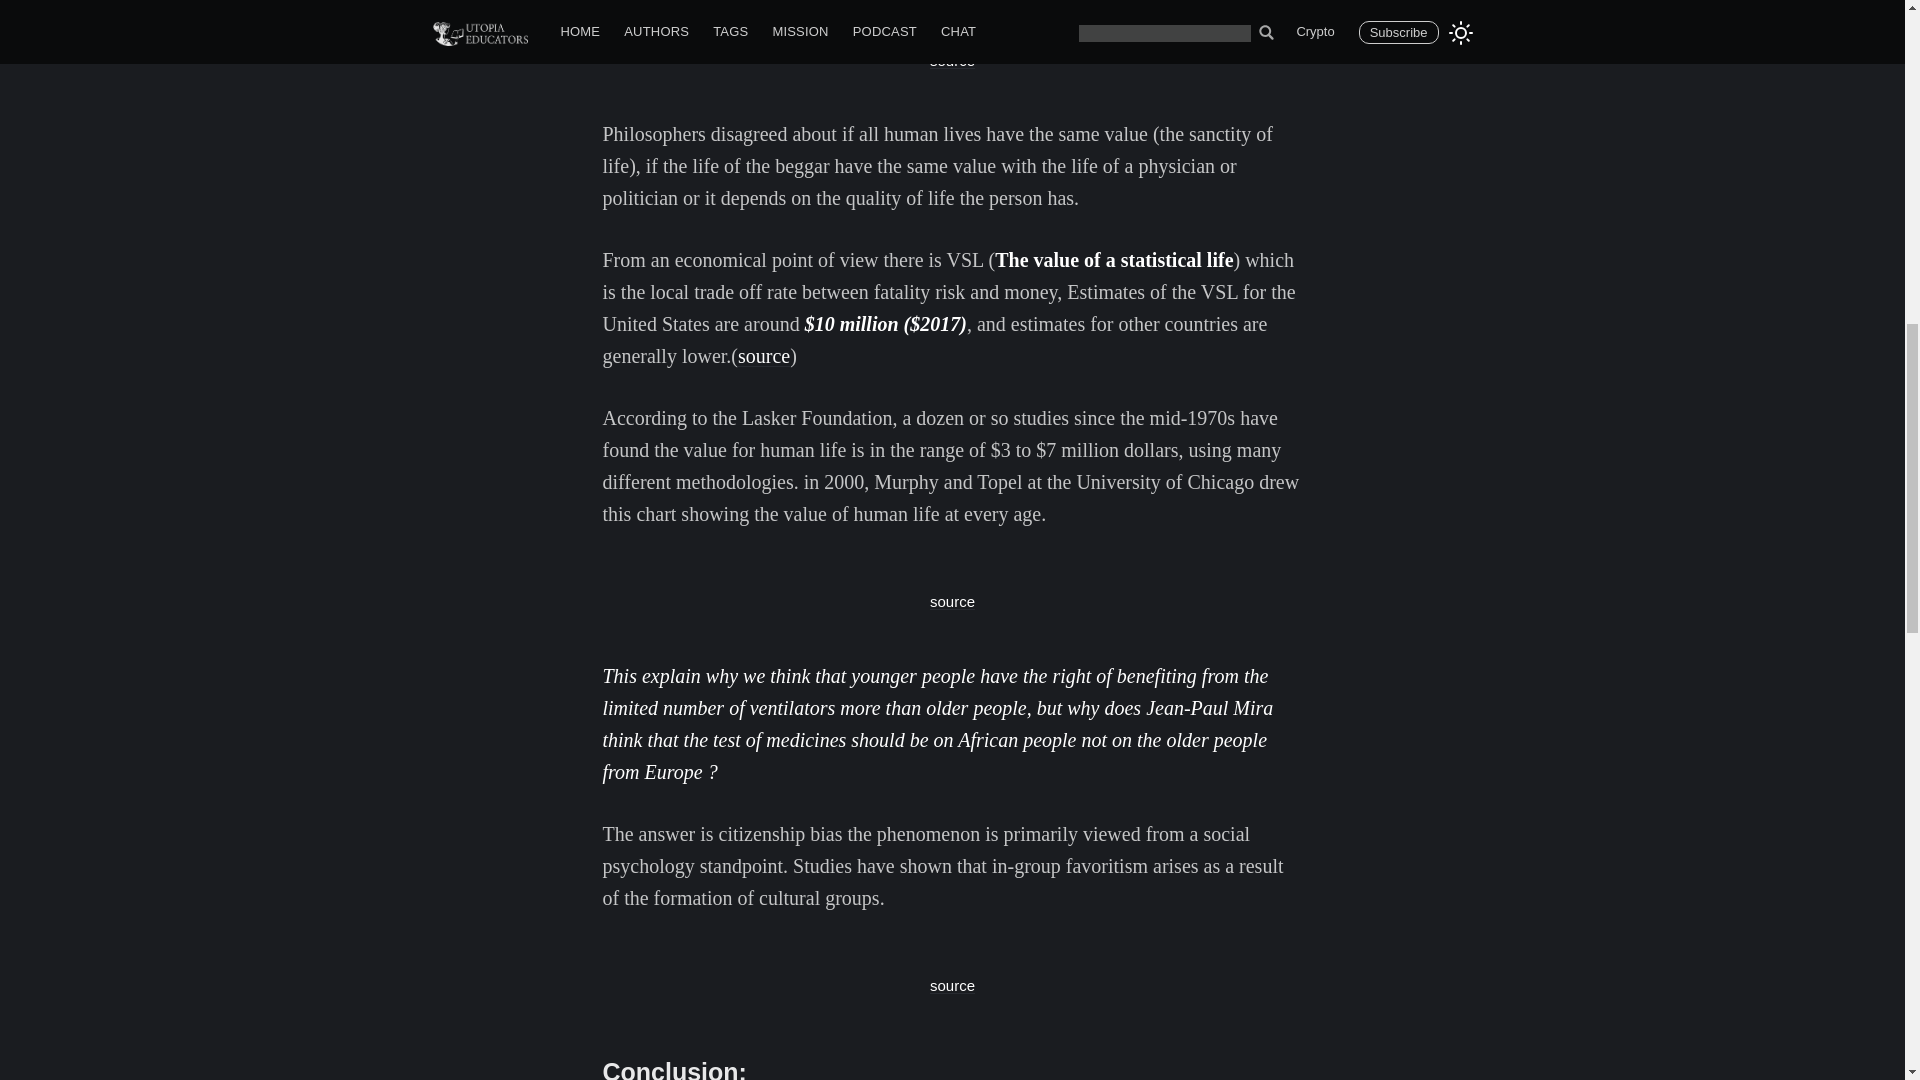 The height and width of the screenshot is (1080, 1920). Describe the element at coordinates (952, 601) in the screenshot. I see `source` at that location.